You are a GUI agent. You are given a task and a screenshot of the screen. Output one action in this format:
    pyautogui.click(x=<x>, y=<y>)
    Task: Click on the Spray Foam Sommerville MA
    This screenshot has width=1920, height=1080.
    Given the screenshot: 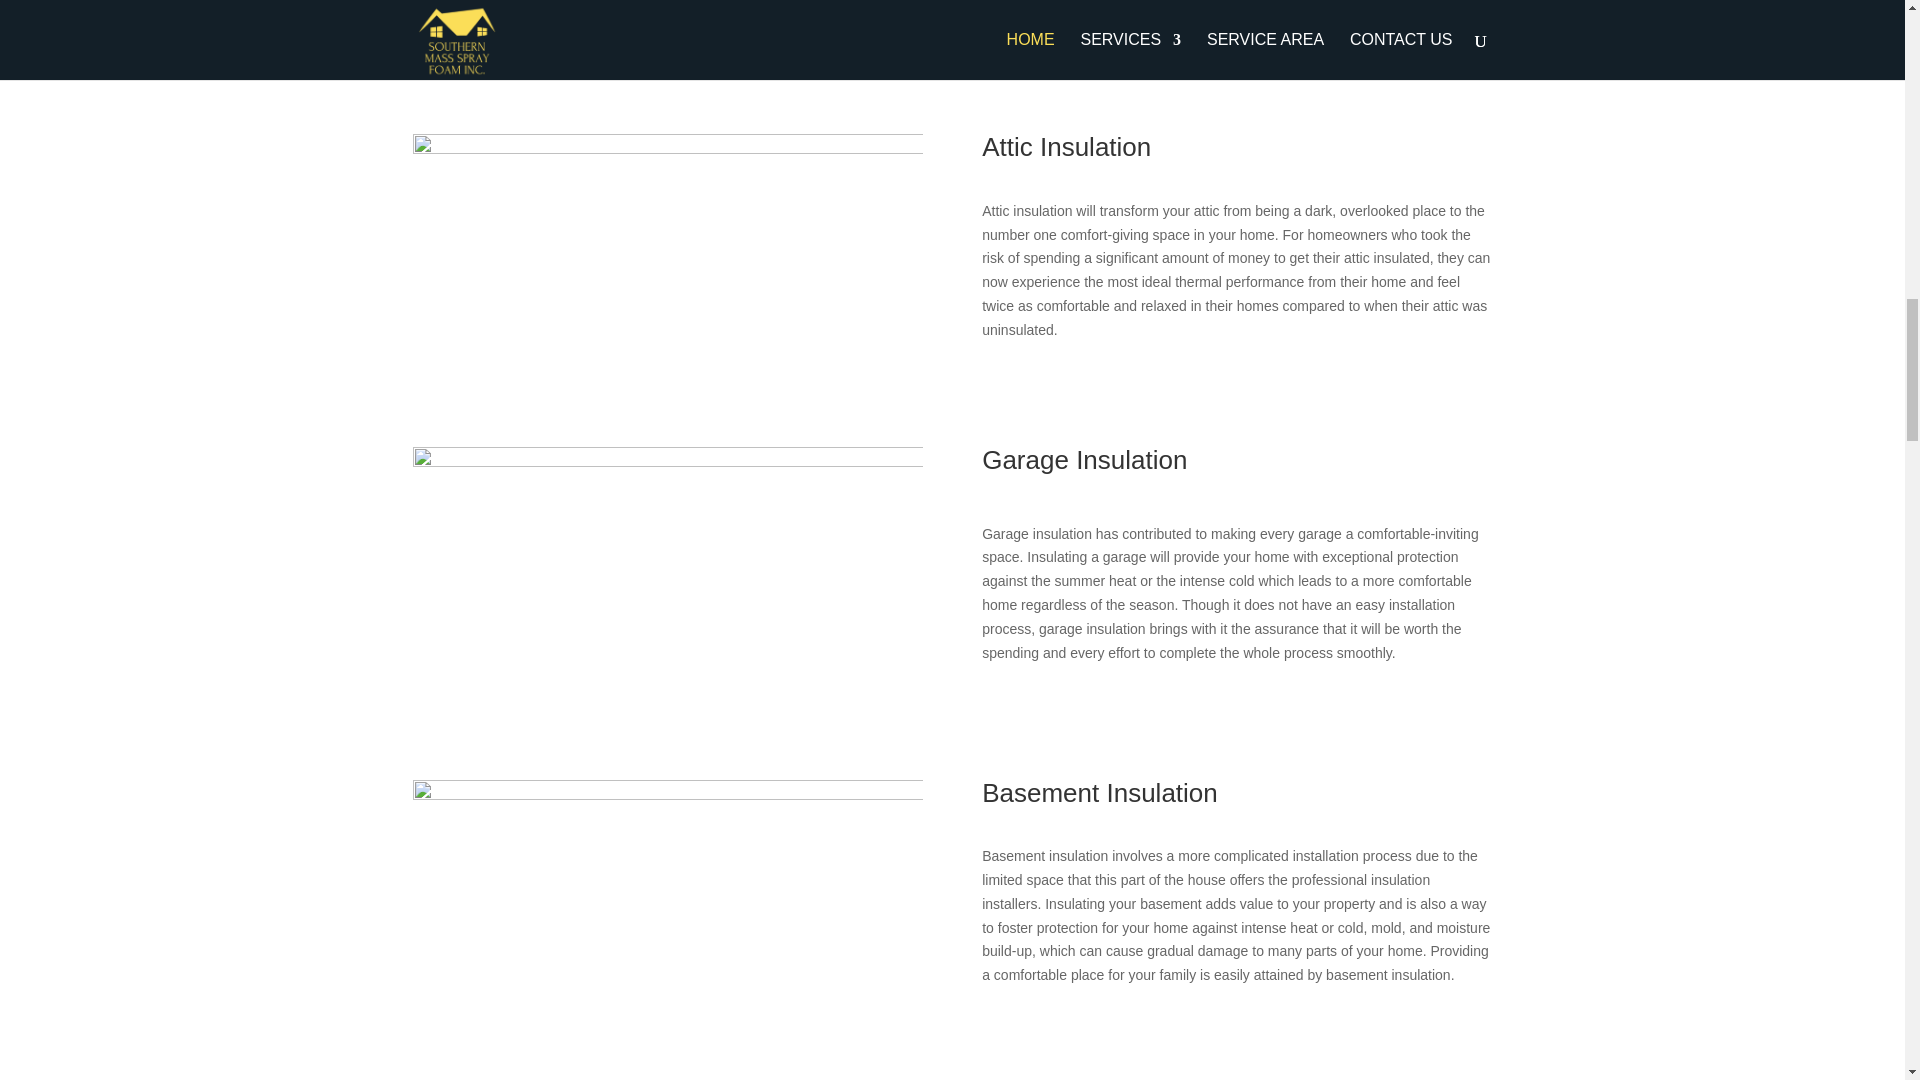 What is the action you would take?
    pyautogui.click(x=666, y=918)
    